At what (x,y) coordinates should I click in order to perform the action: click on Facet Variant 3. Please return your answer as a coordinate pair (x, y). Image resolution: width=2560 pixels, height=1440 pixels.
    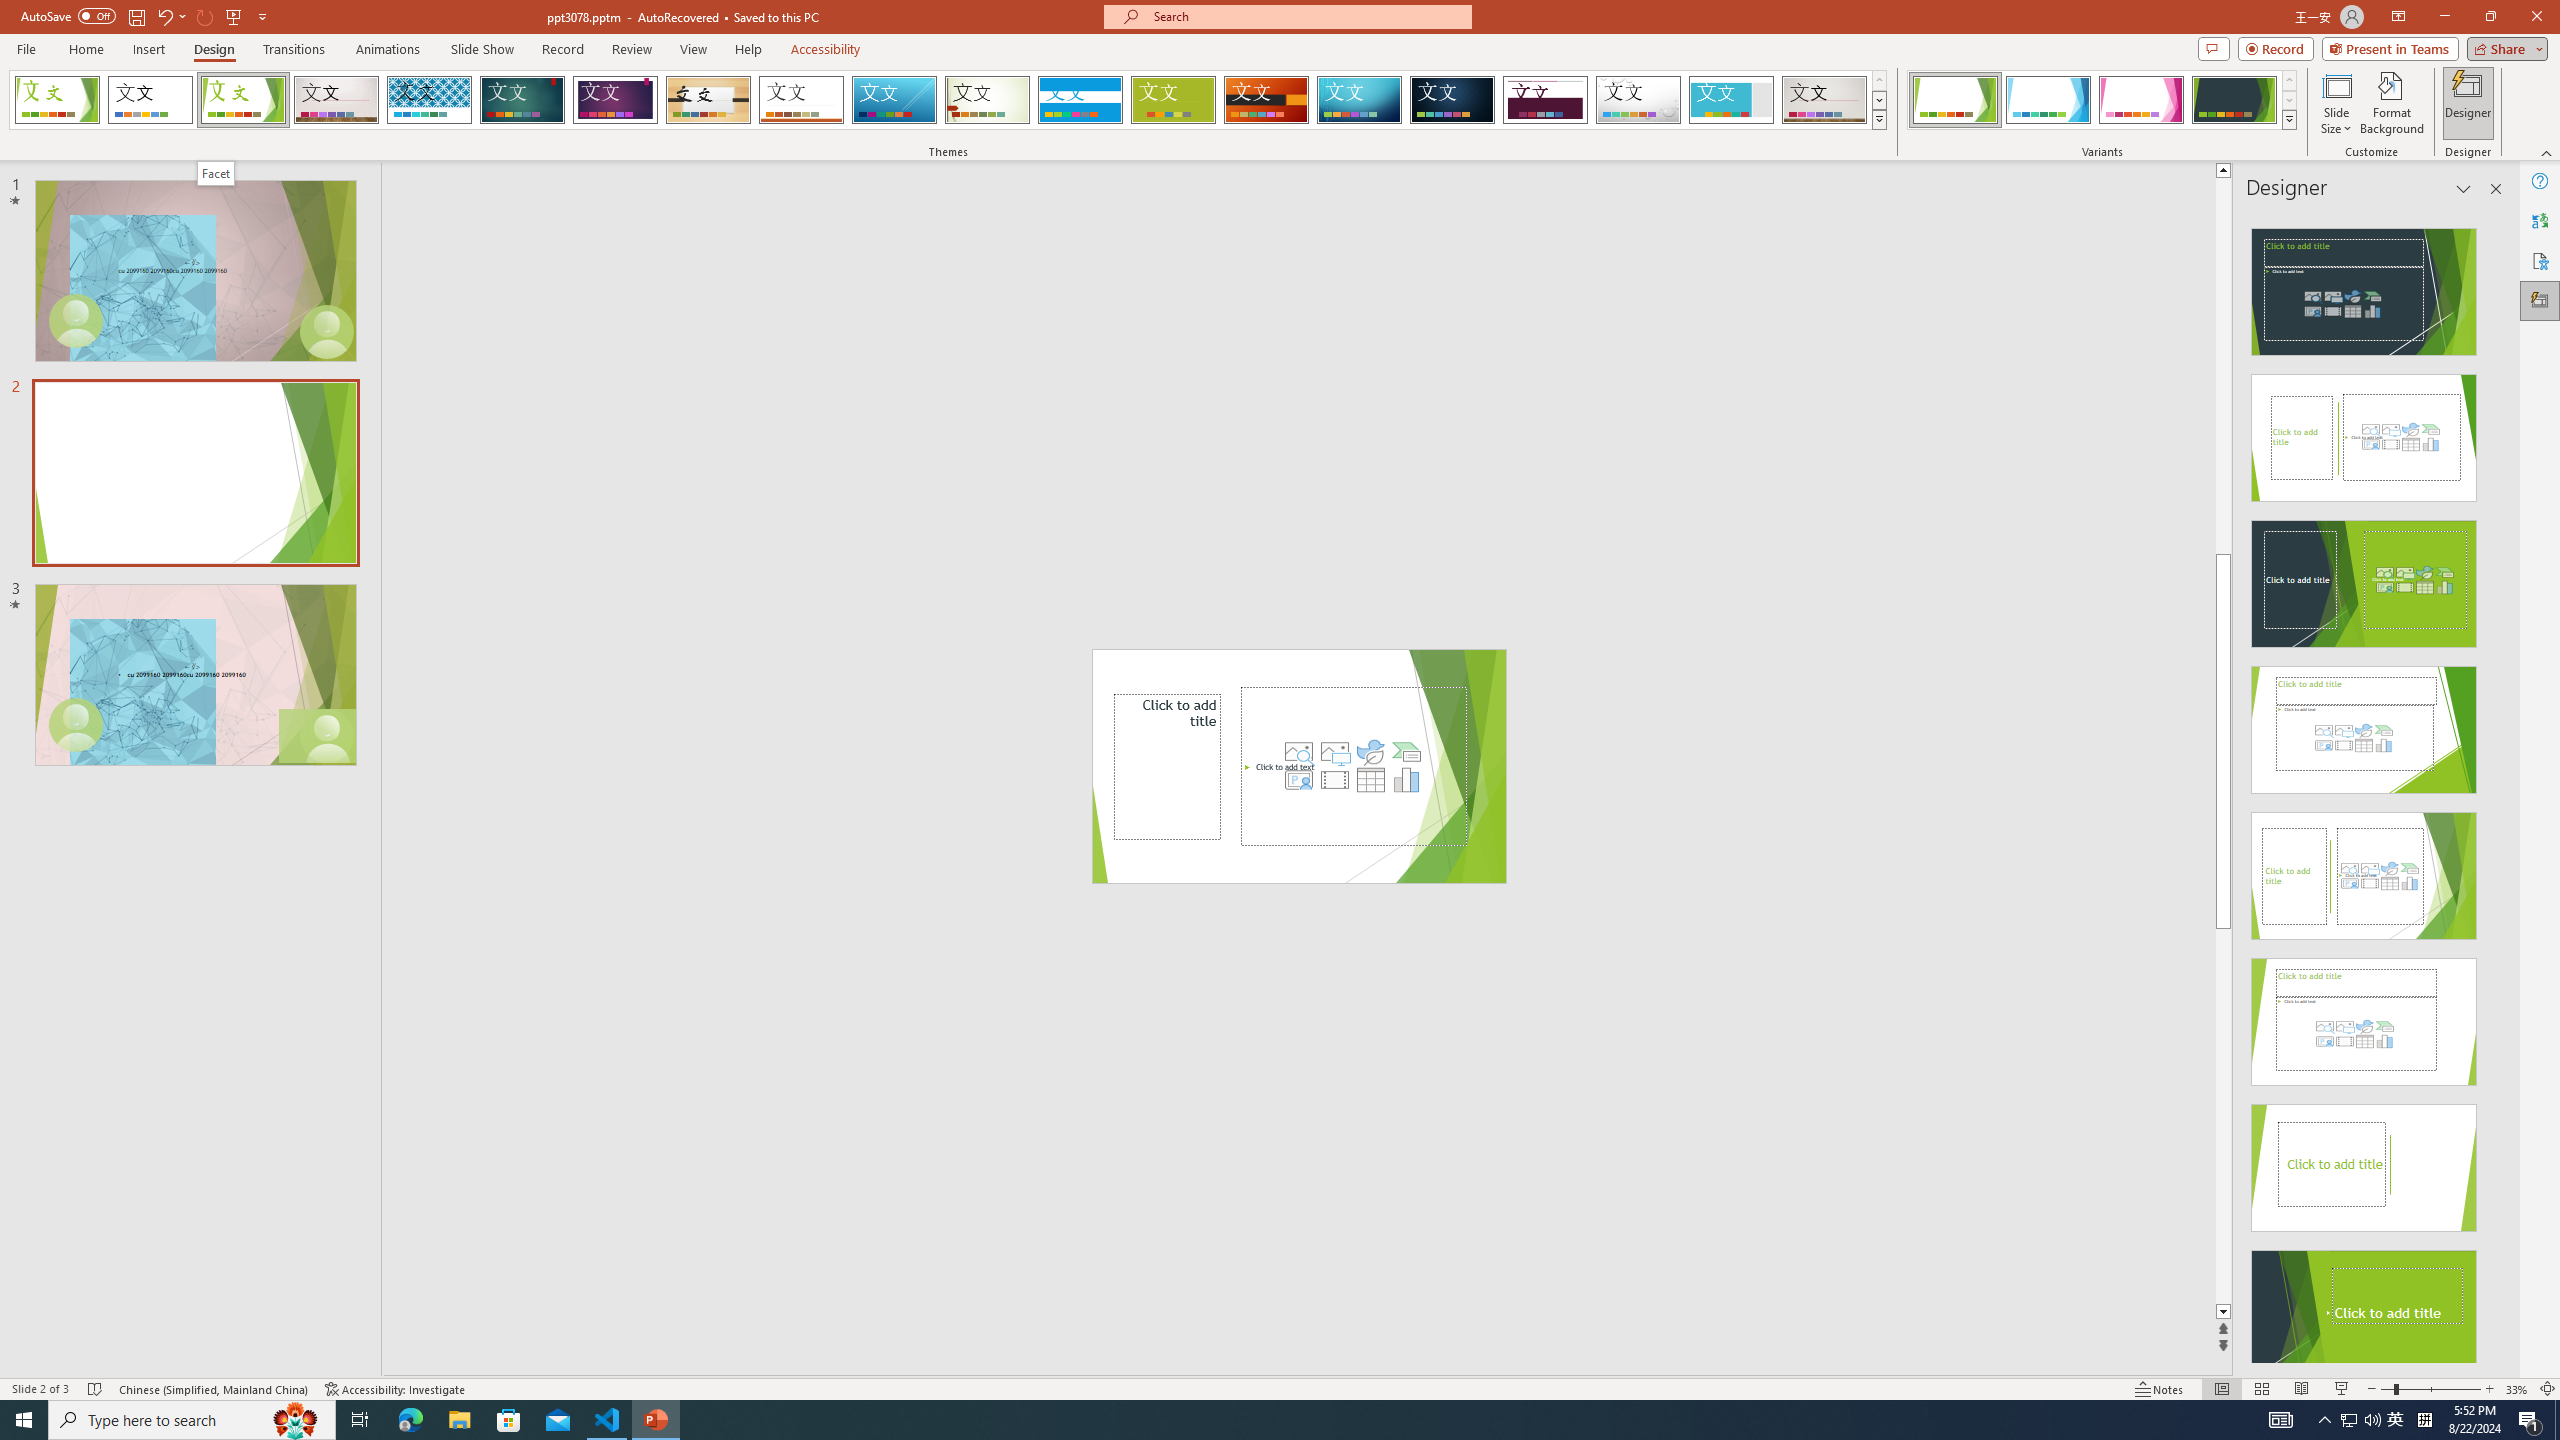
    Looking at the image, I should click on (2141, 100).